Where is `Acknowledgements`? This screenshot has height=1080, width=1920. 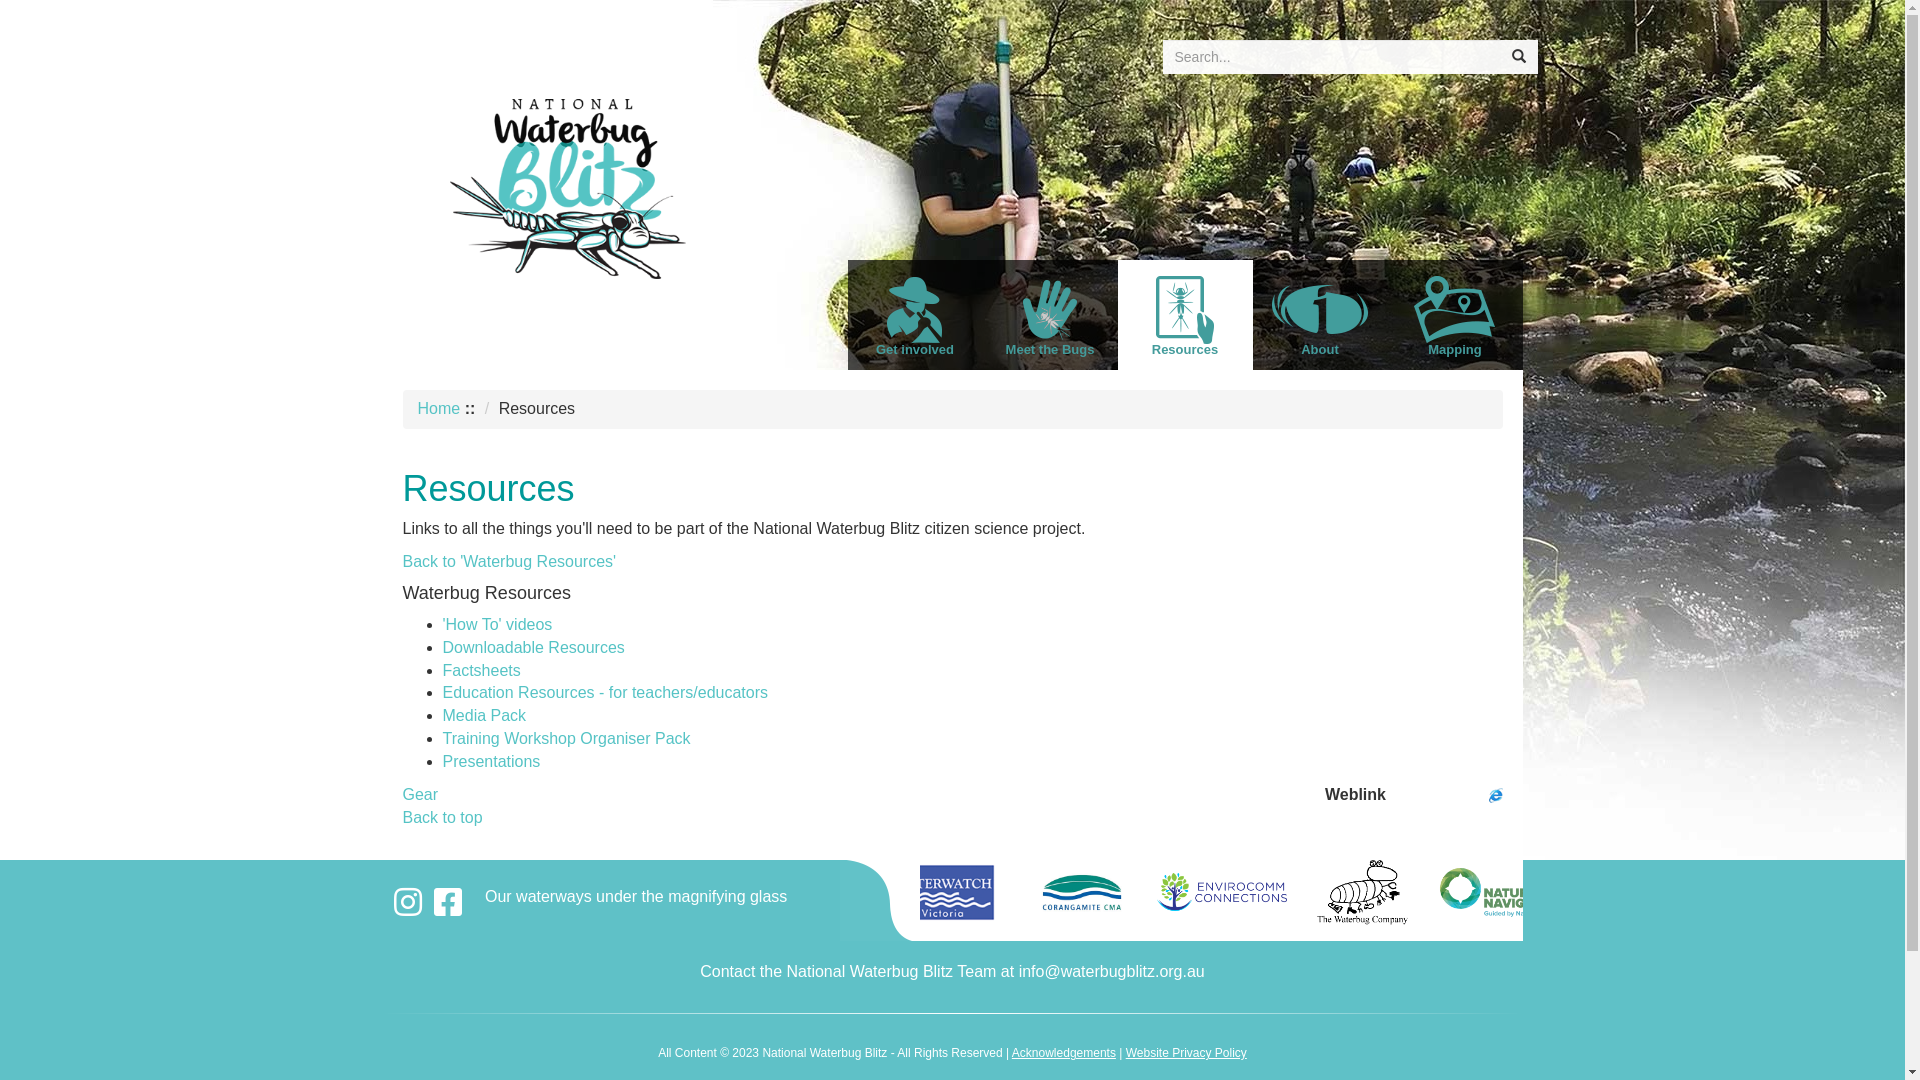 Acknowledgements is located at coordinates (1064, 1053).